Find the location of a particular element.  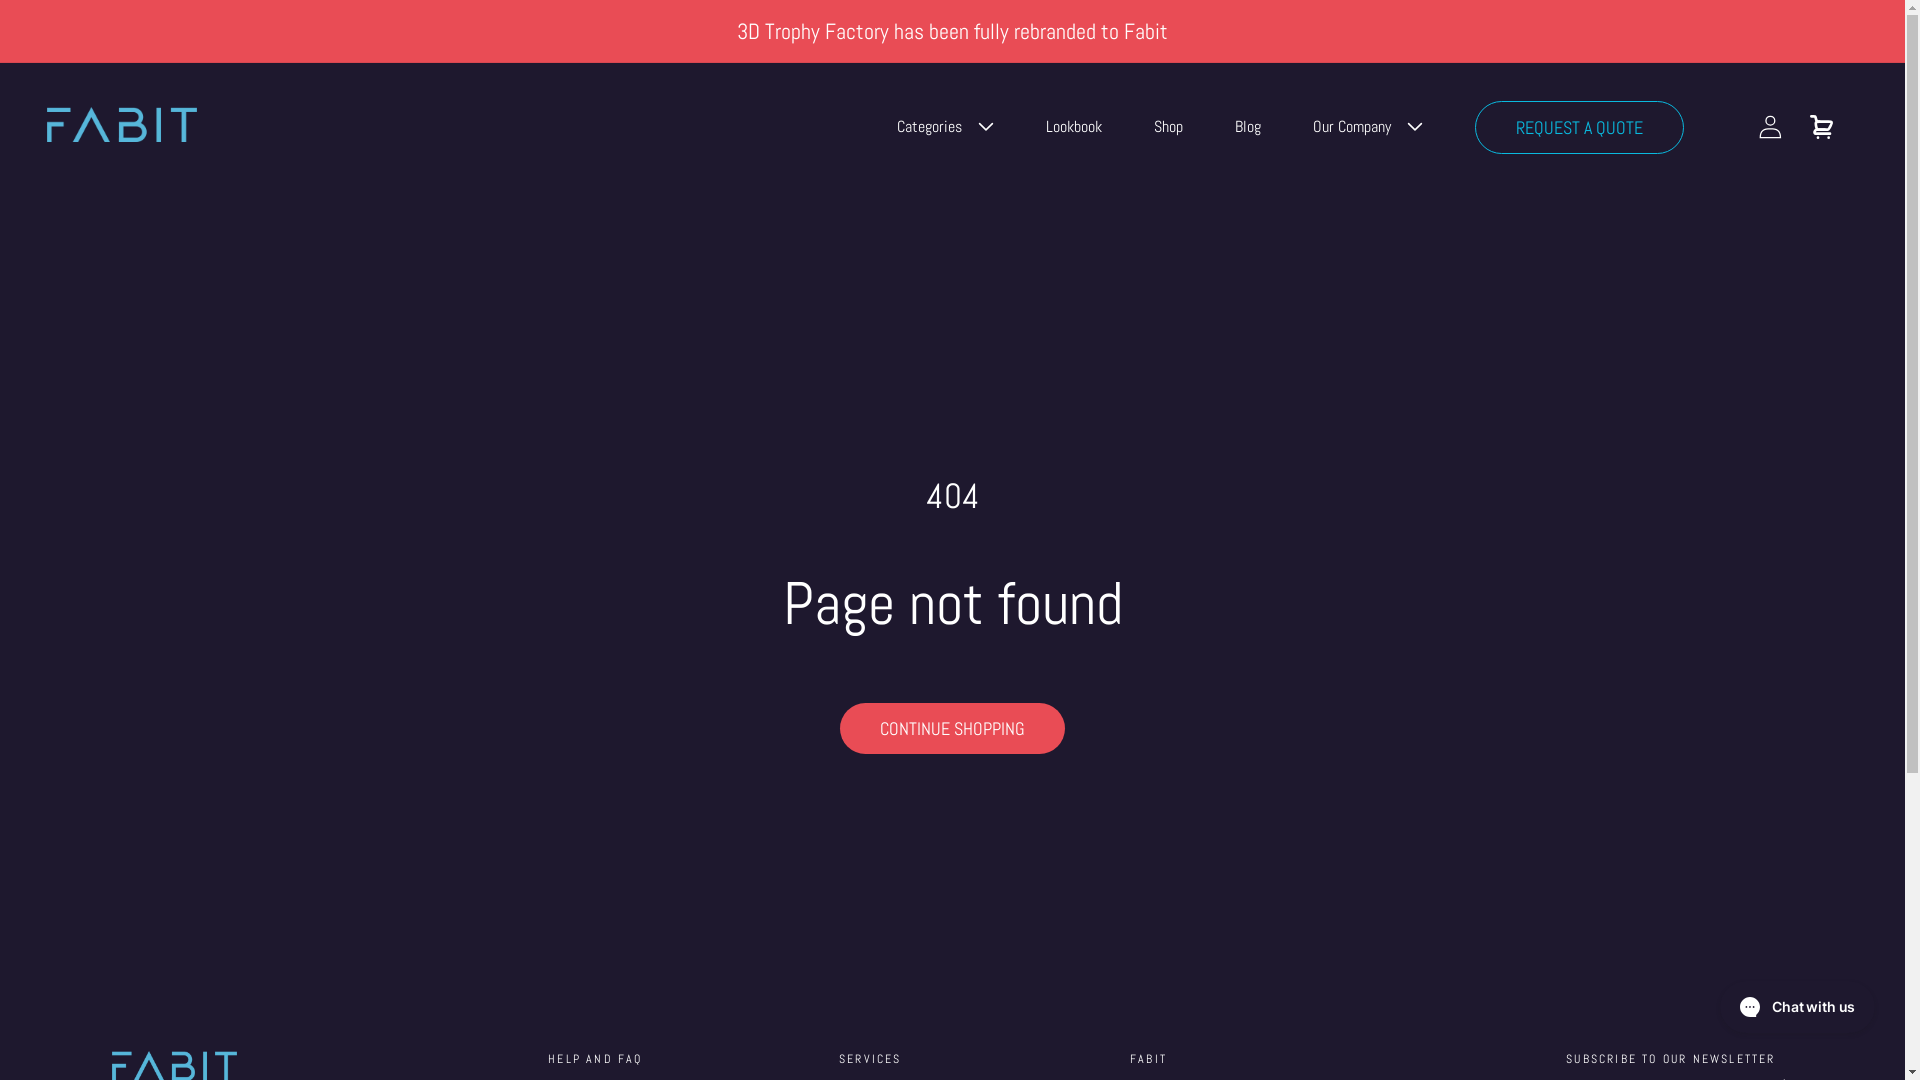

Blog is located at coordinates (1248, 127).